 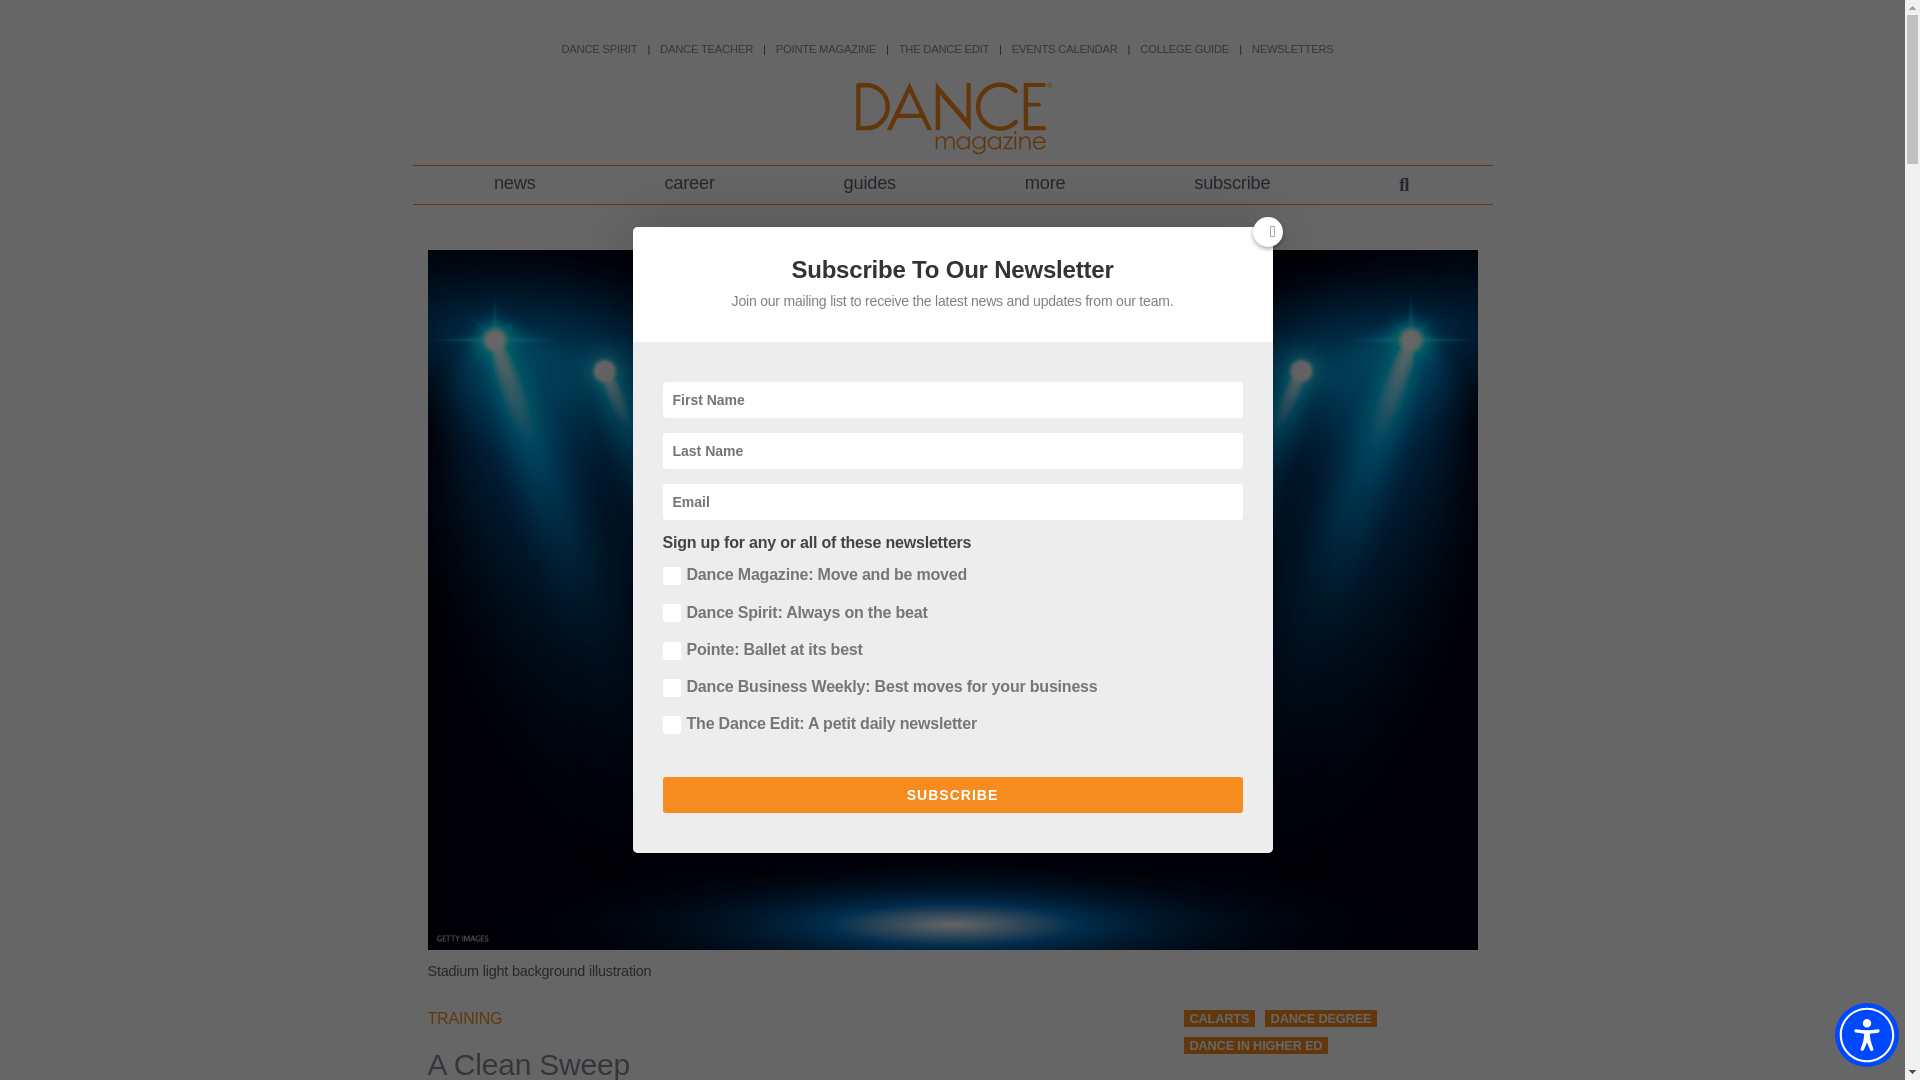 What do you see at coordinates (1064, 49) in the screenshot?
I see `EVENTS CALENDAR` at bounding box center [1064, 49].